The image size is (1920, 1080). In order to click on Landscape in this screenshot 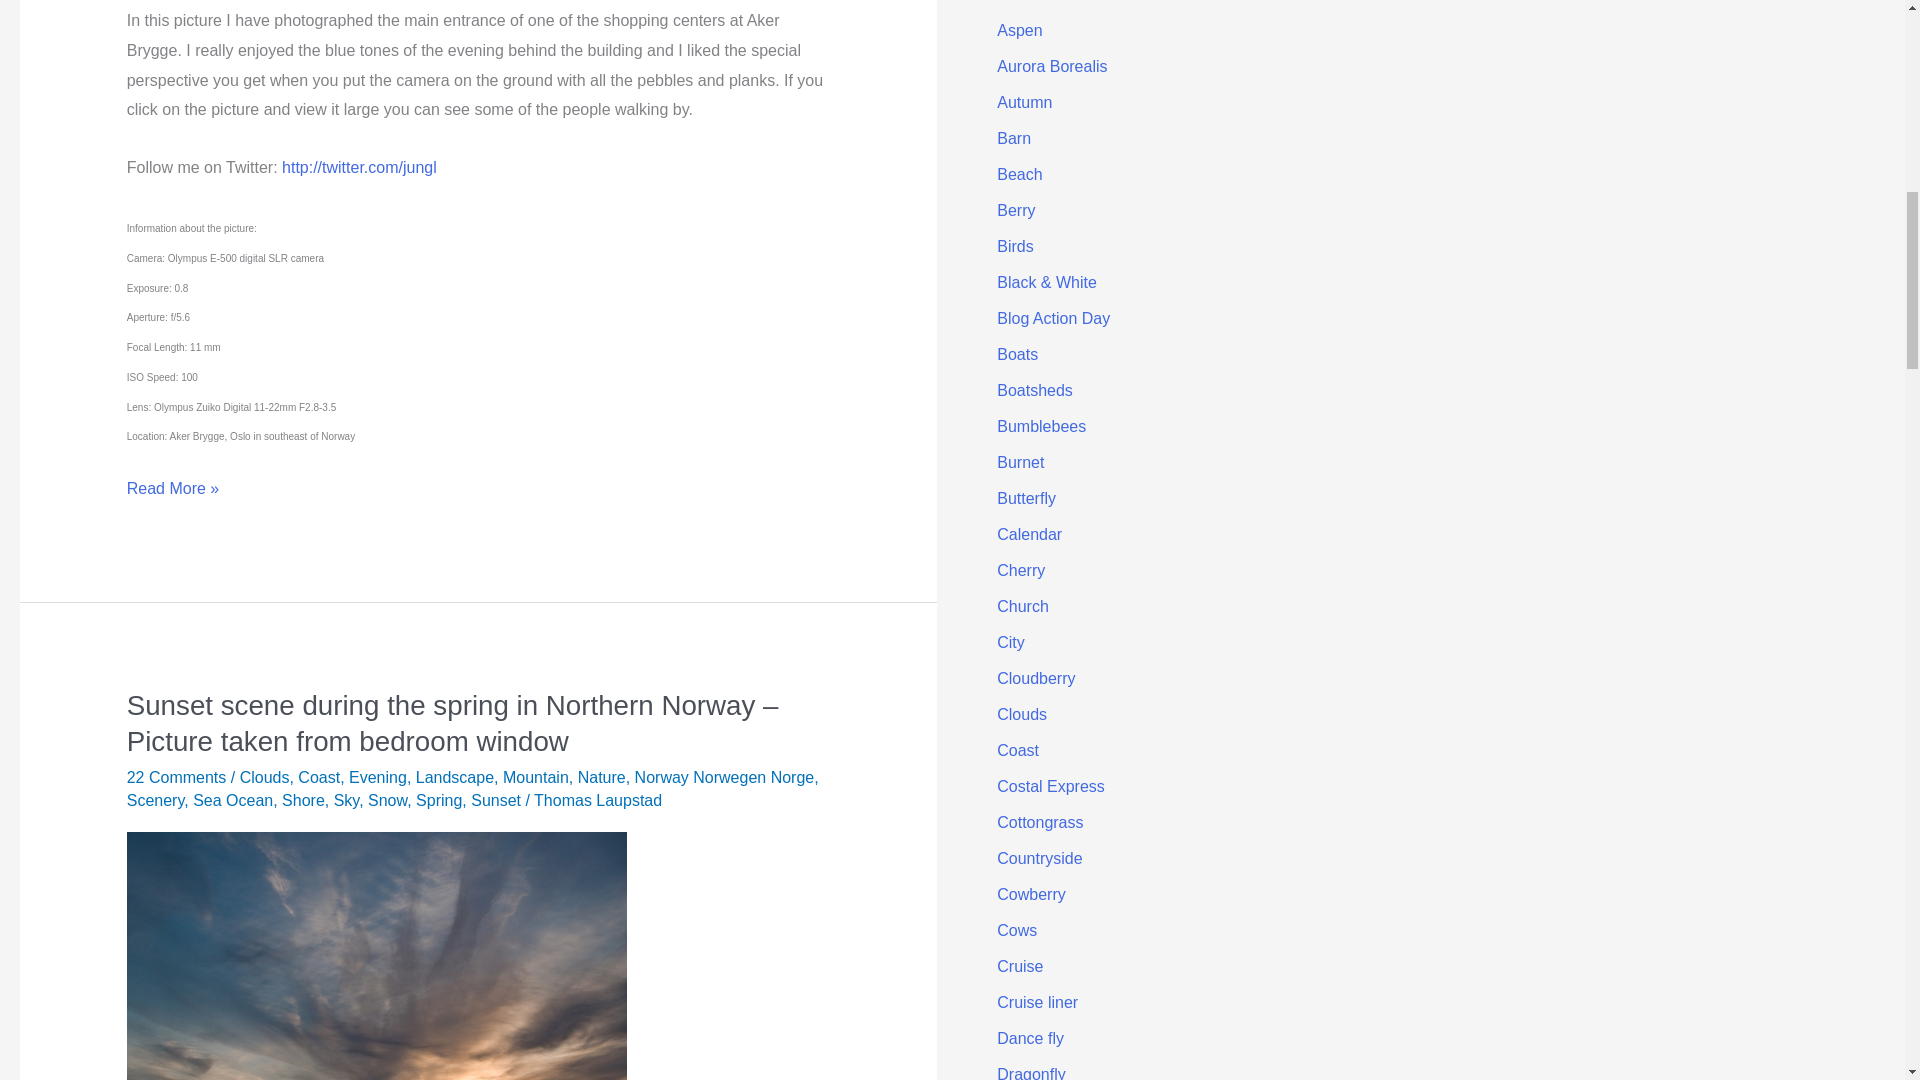, I will do `click(454, 777)`.